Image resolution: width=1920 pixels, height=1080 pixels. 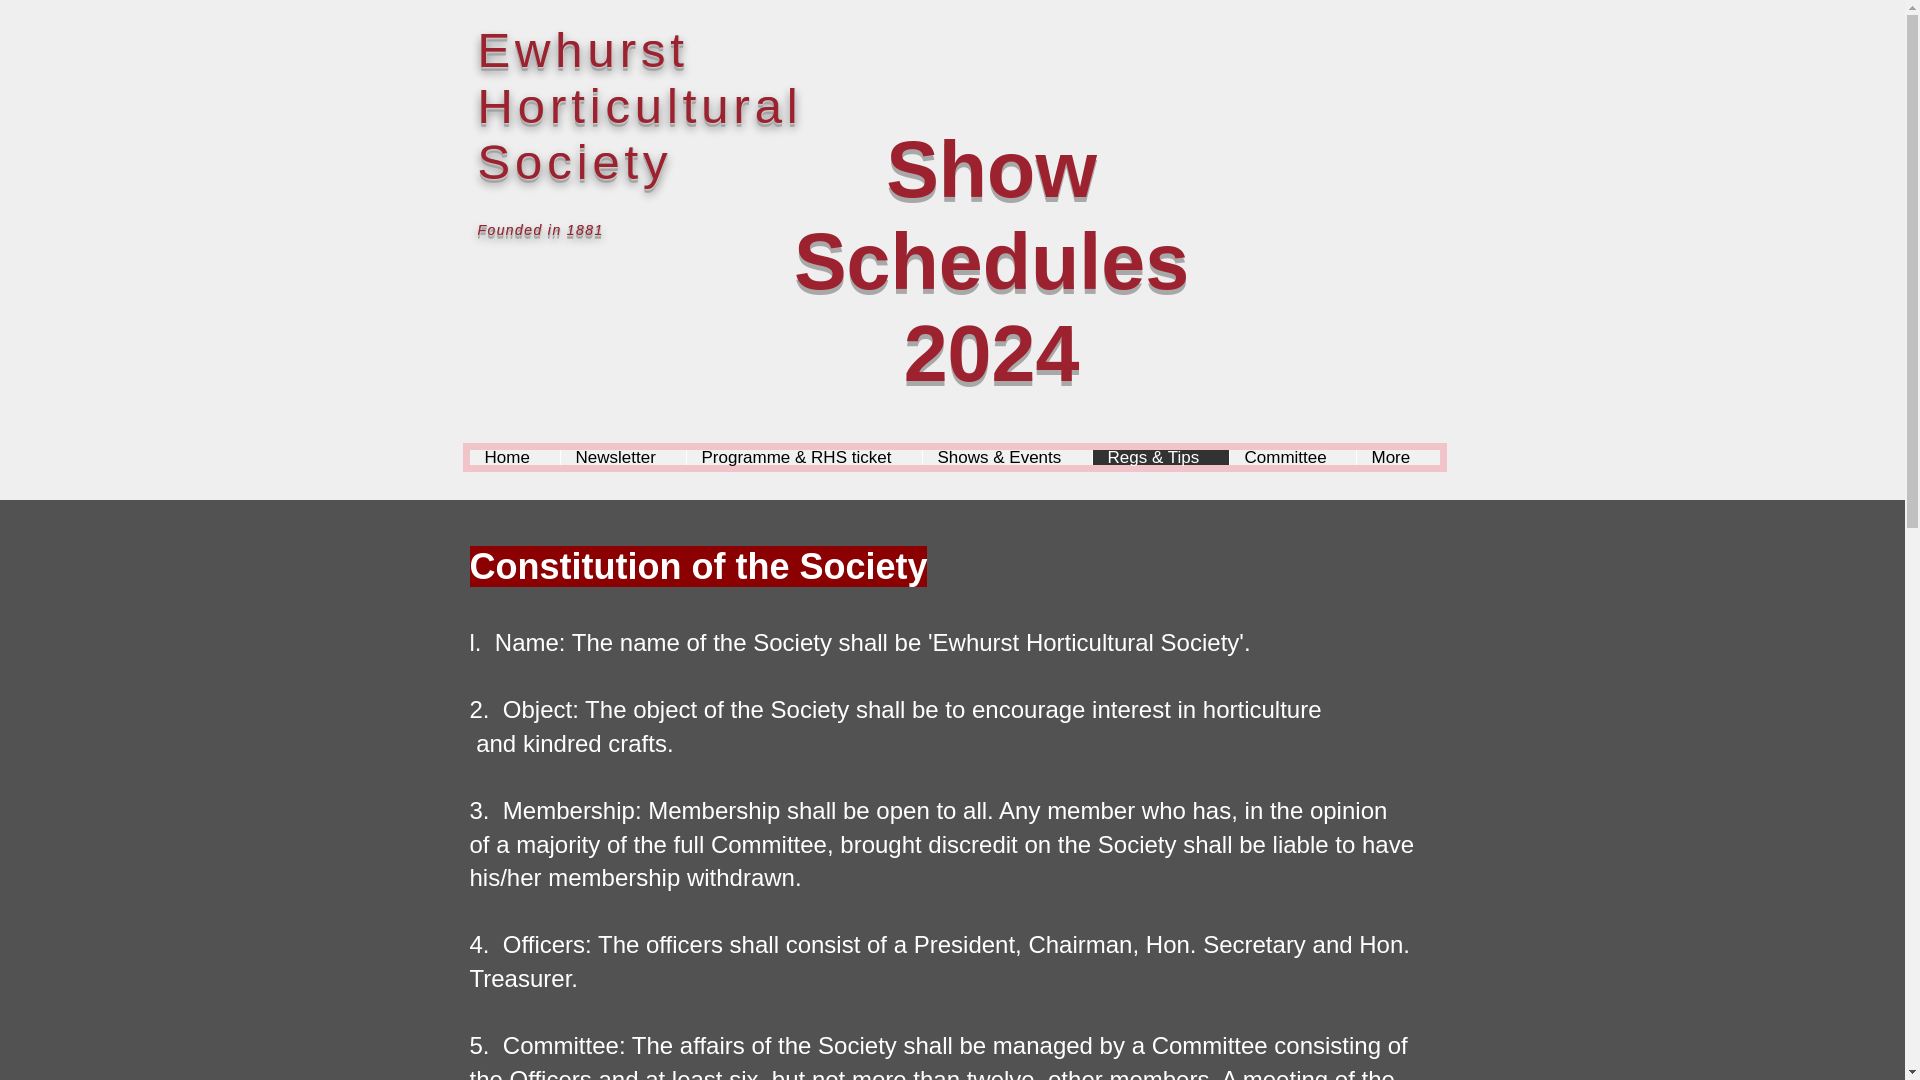 I want to click on Ewhurst Horticultural Society, so click(x=640, y=106).